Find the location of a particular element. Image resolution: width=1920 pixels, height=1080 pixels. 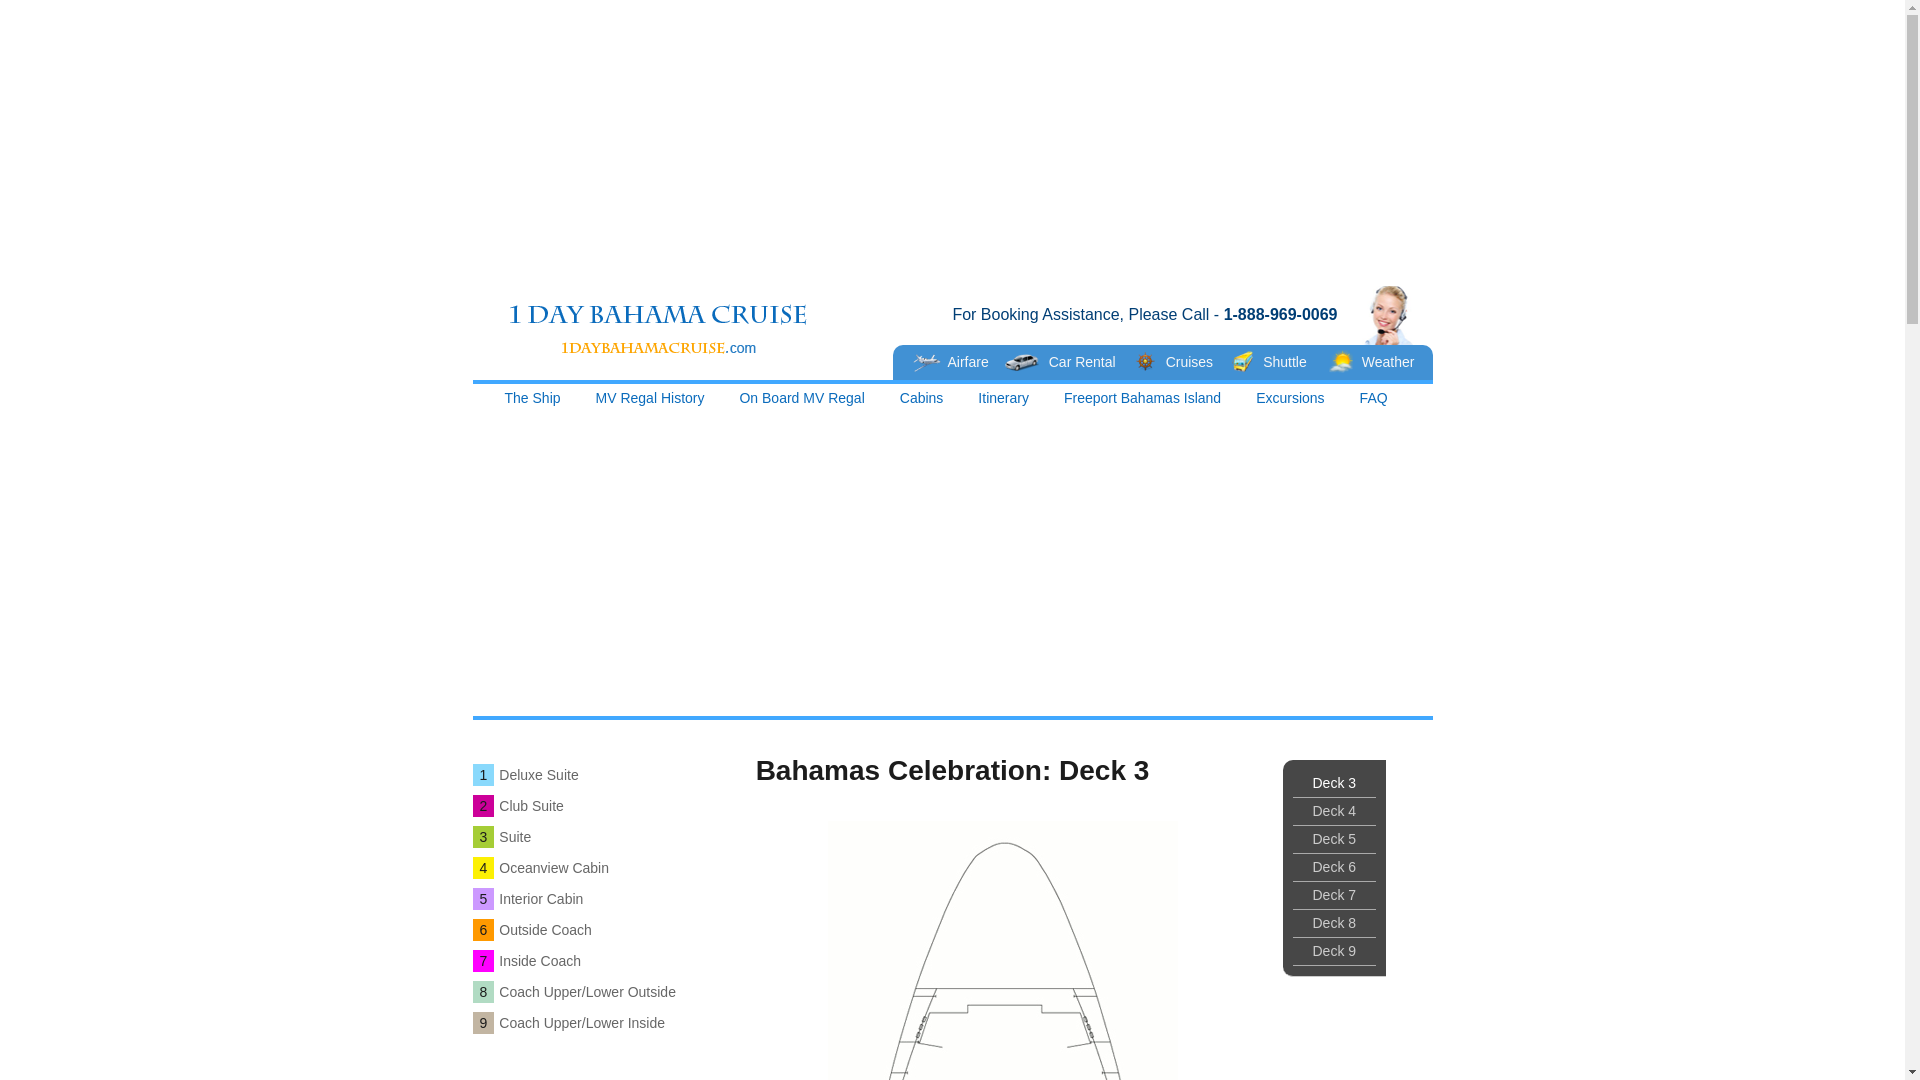

MV Regal History is located at coordinates (651, 402).